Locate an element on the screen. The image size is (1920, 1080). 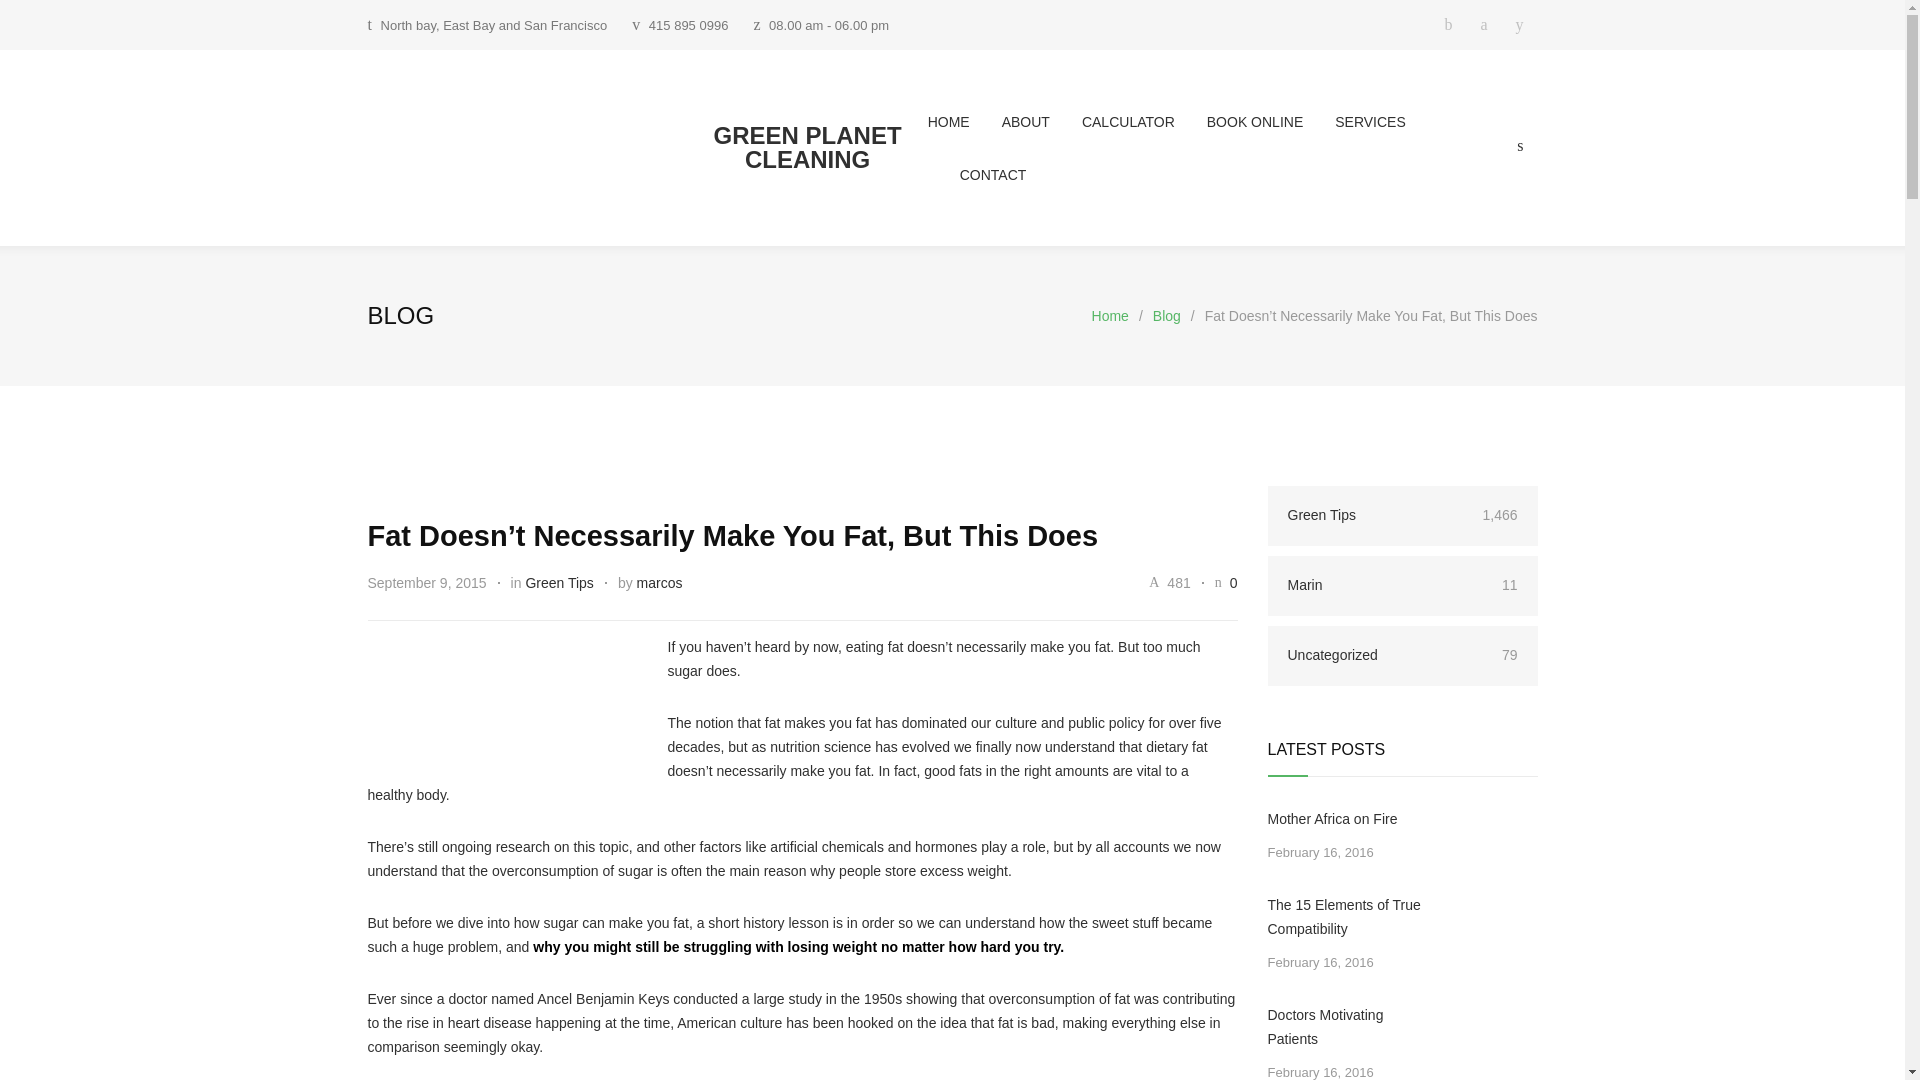
ABOUT is located at coordinates (1010, 121).